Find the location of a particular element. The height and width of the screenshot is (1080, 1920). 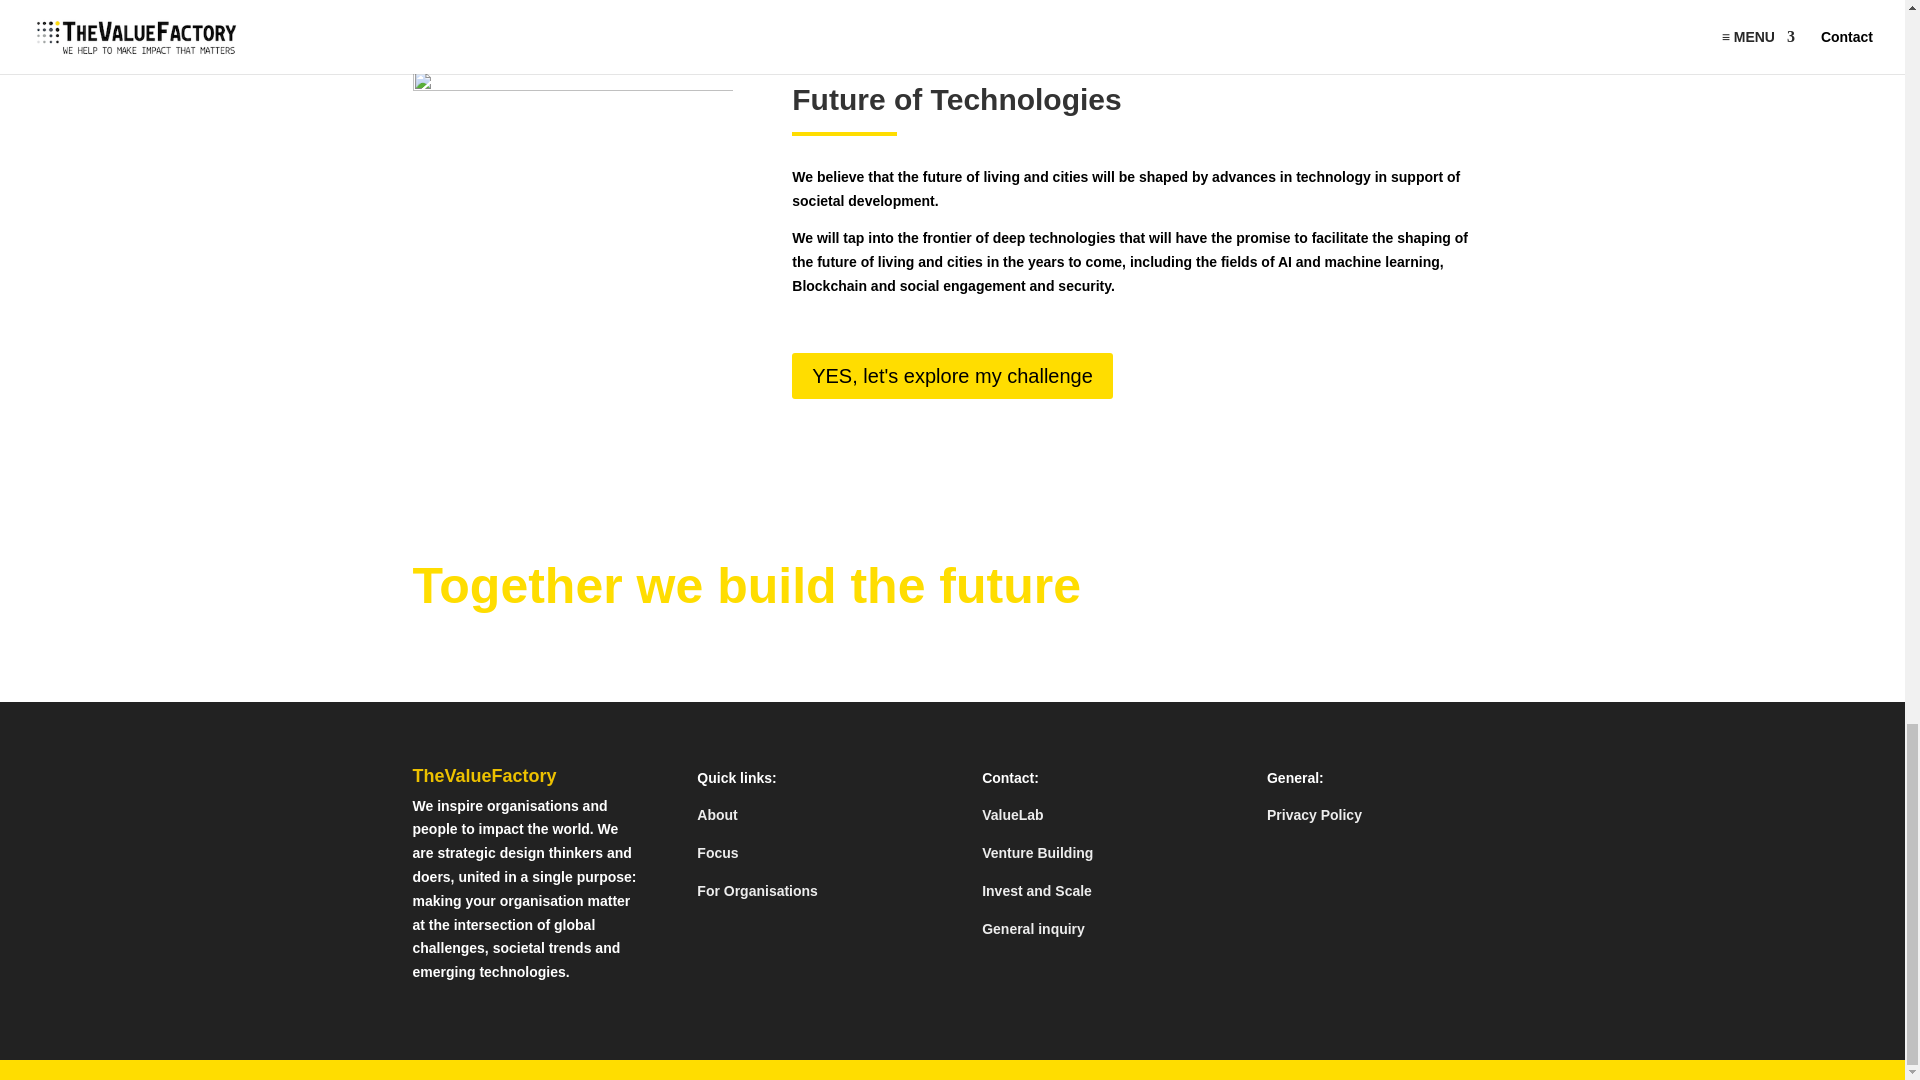

Privacy Policy is located at coordinates (1314, 814).